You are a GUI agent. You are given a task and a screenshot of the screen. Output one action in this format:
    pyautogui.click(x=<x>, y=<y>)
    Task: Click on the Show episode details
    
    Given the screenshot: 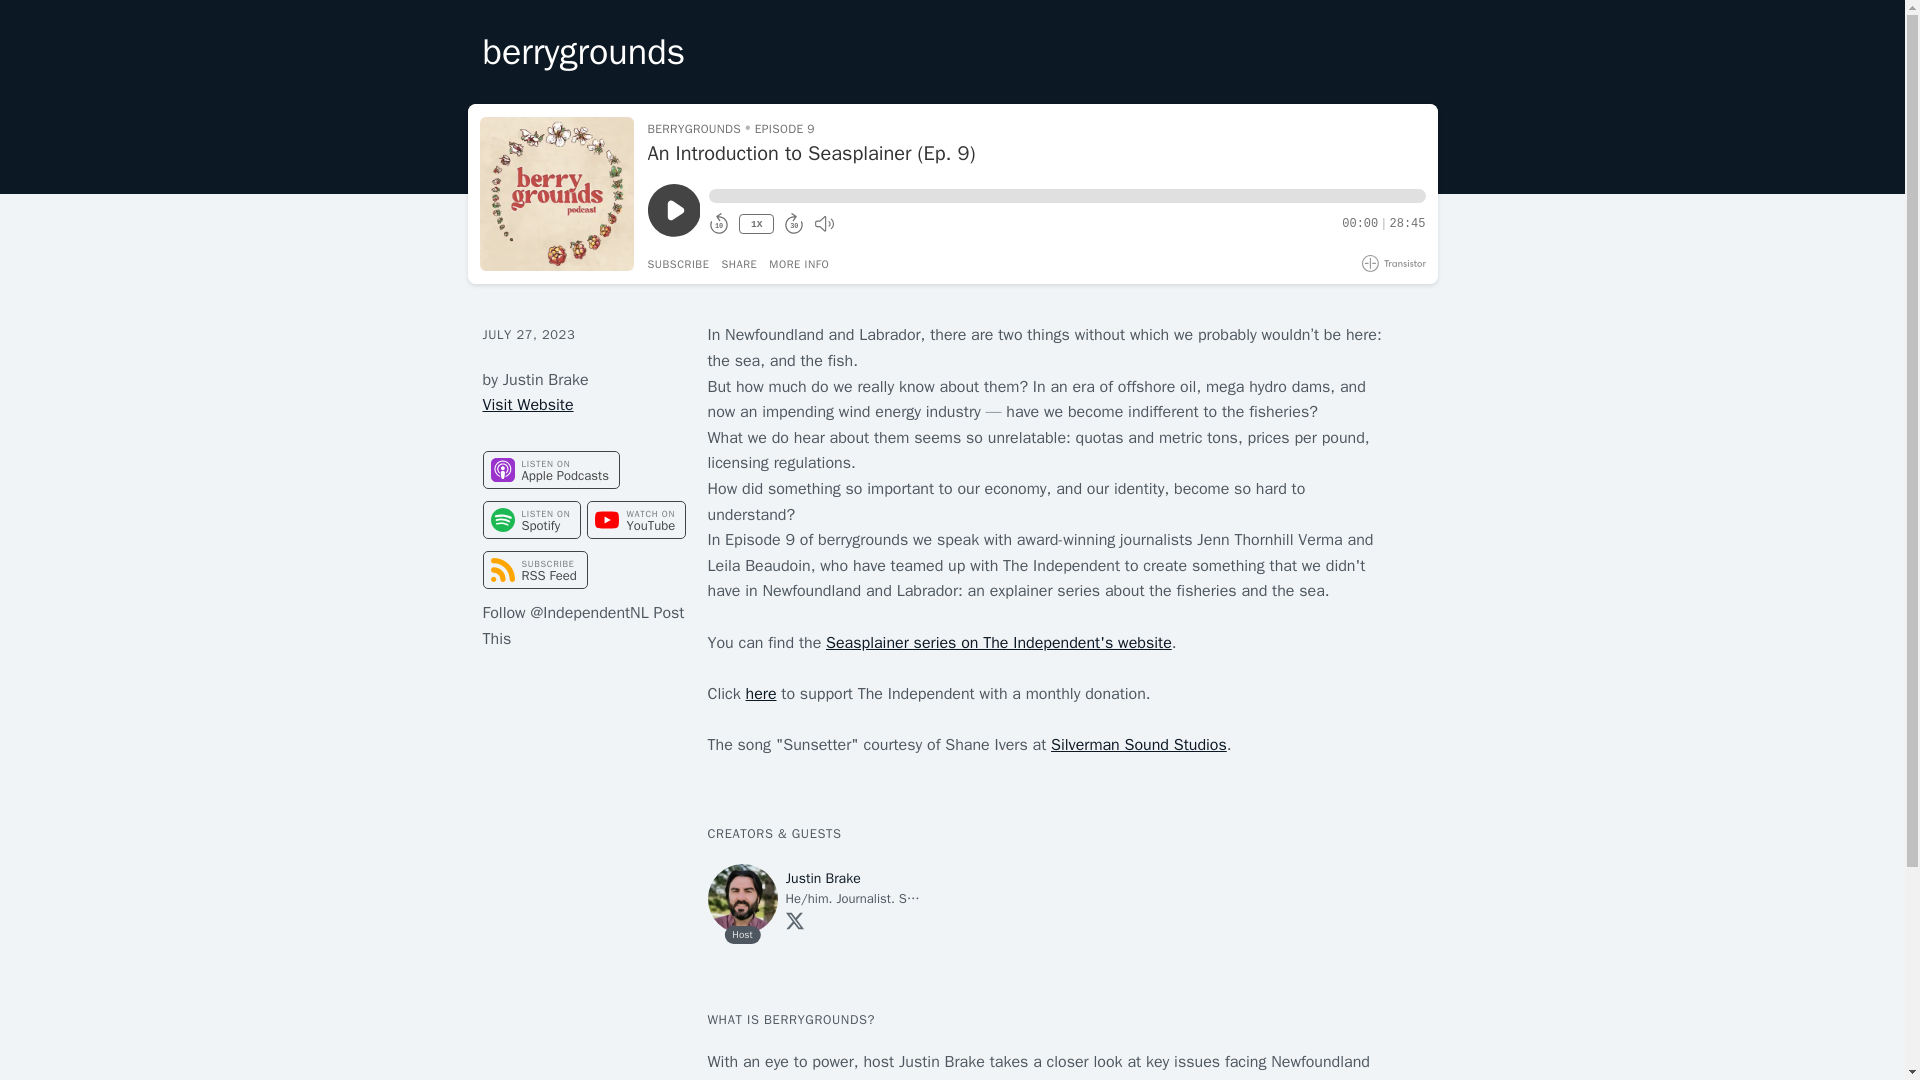 What is the action you would take?
    pyautogui.click(x=799, y=264)
    